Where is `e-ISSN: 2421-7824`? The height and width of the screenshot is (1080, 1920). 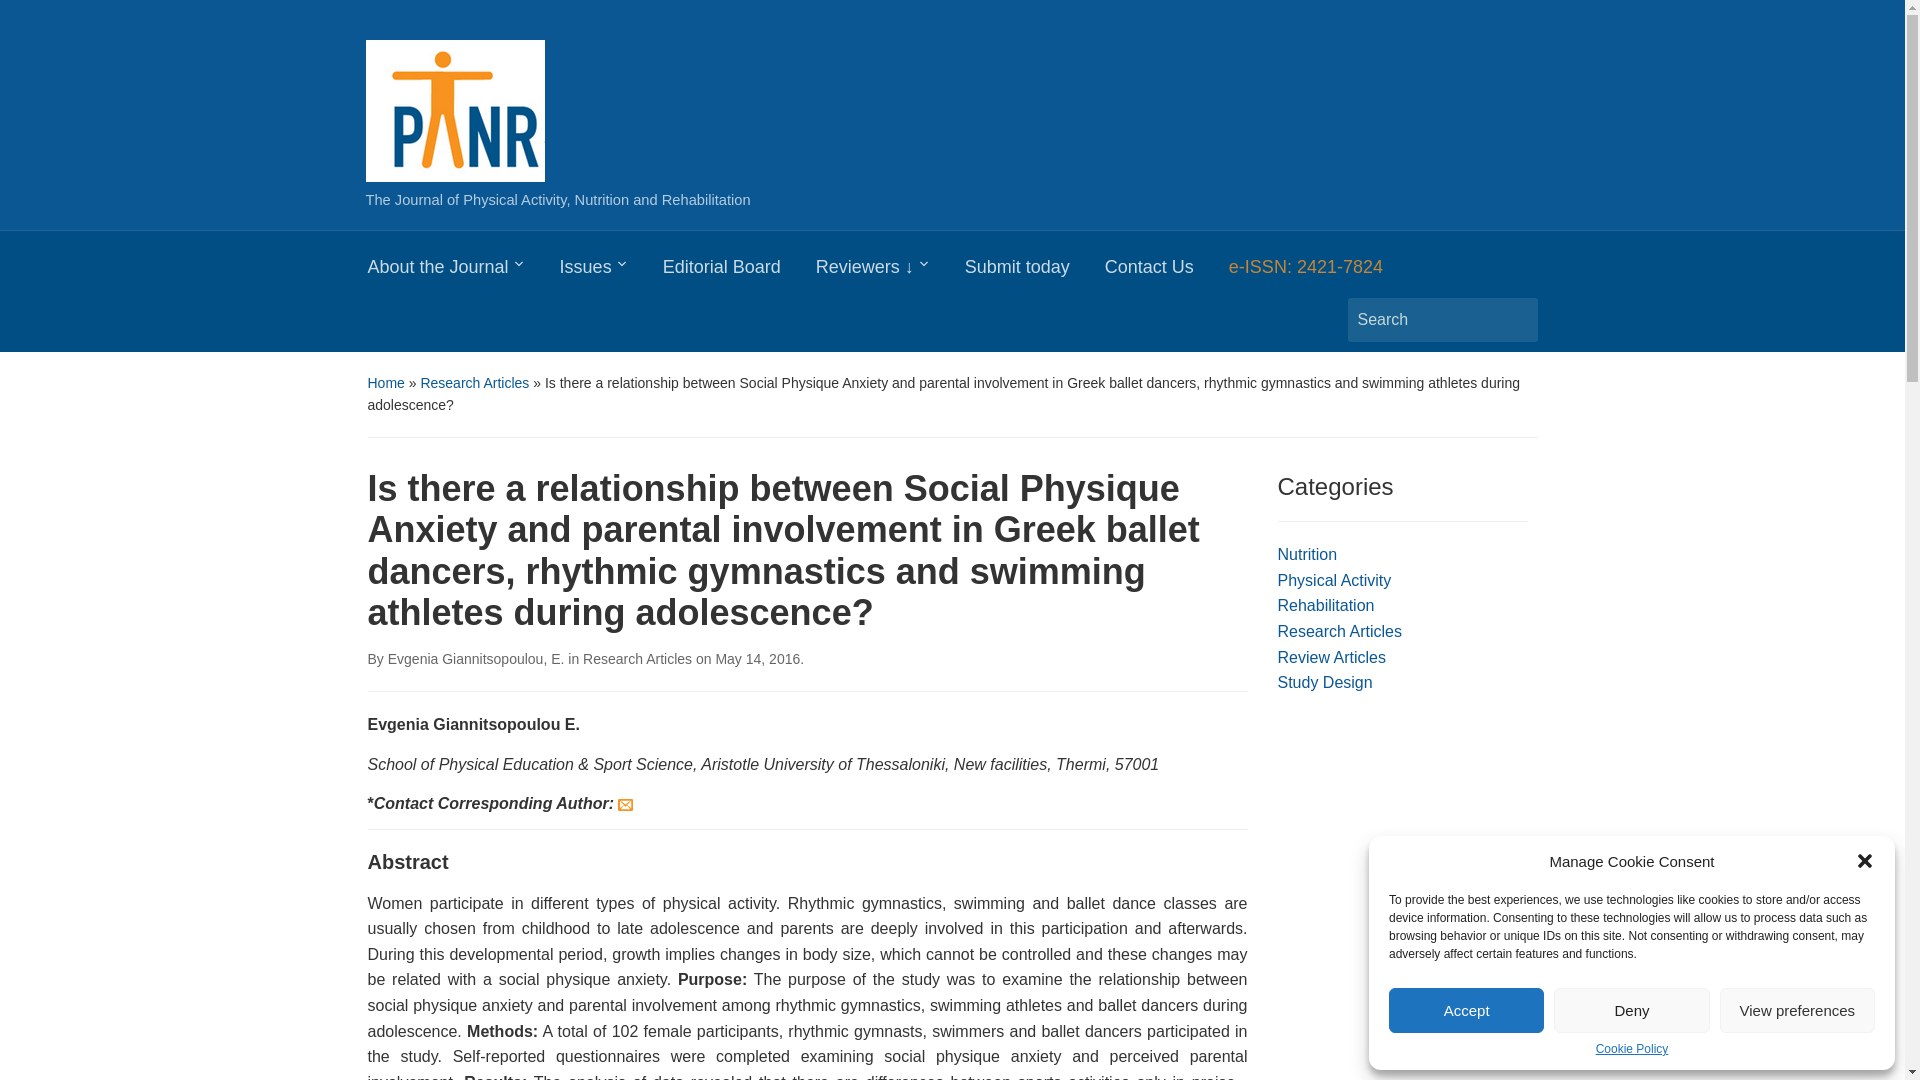 e-ISSN: 2421-7824 is located at coordinates (1323, 272).